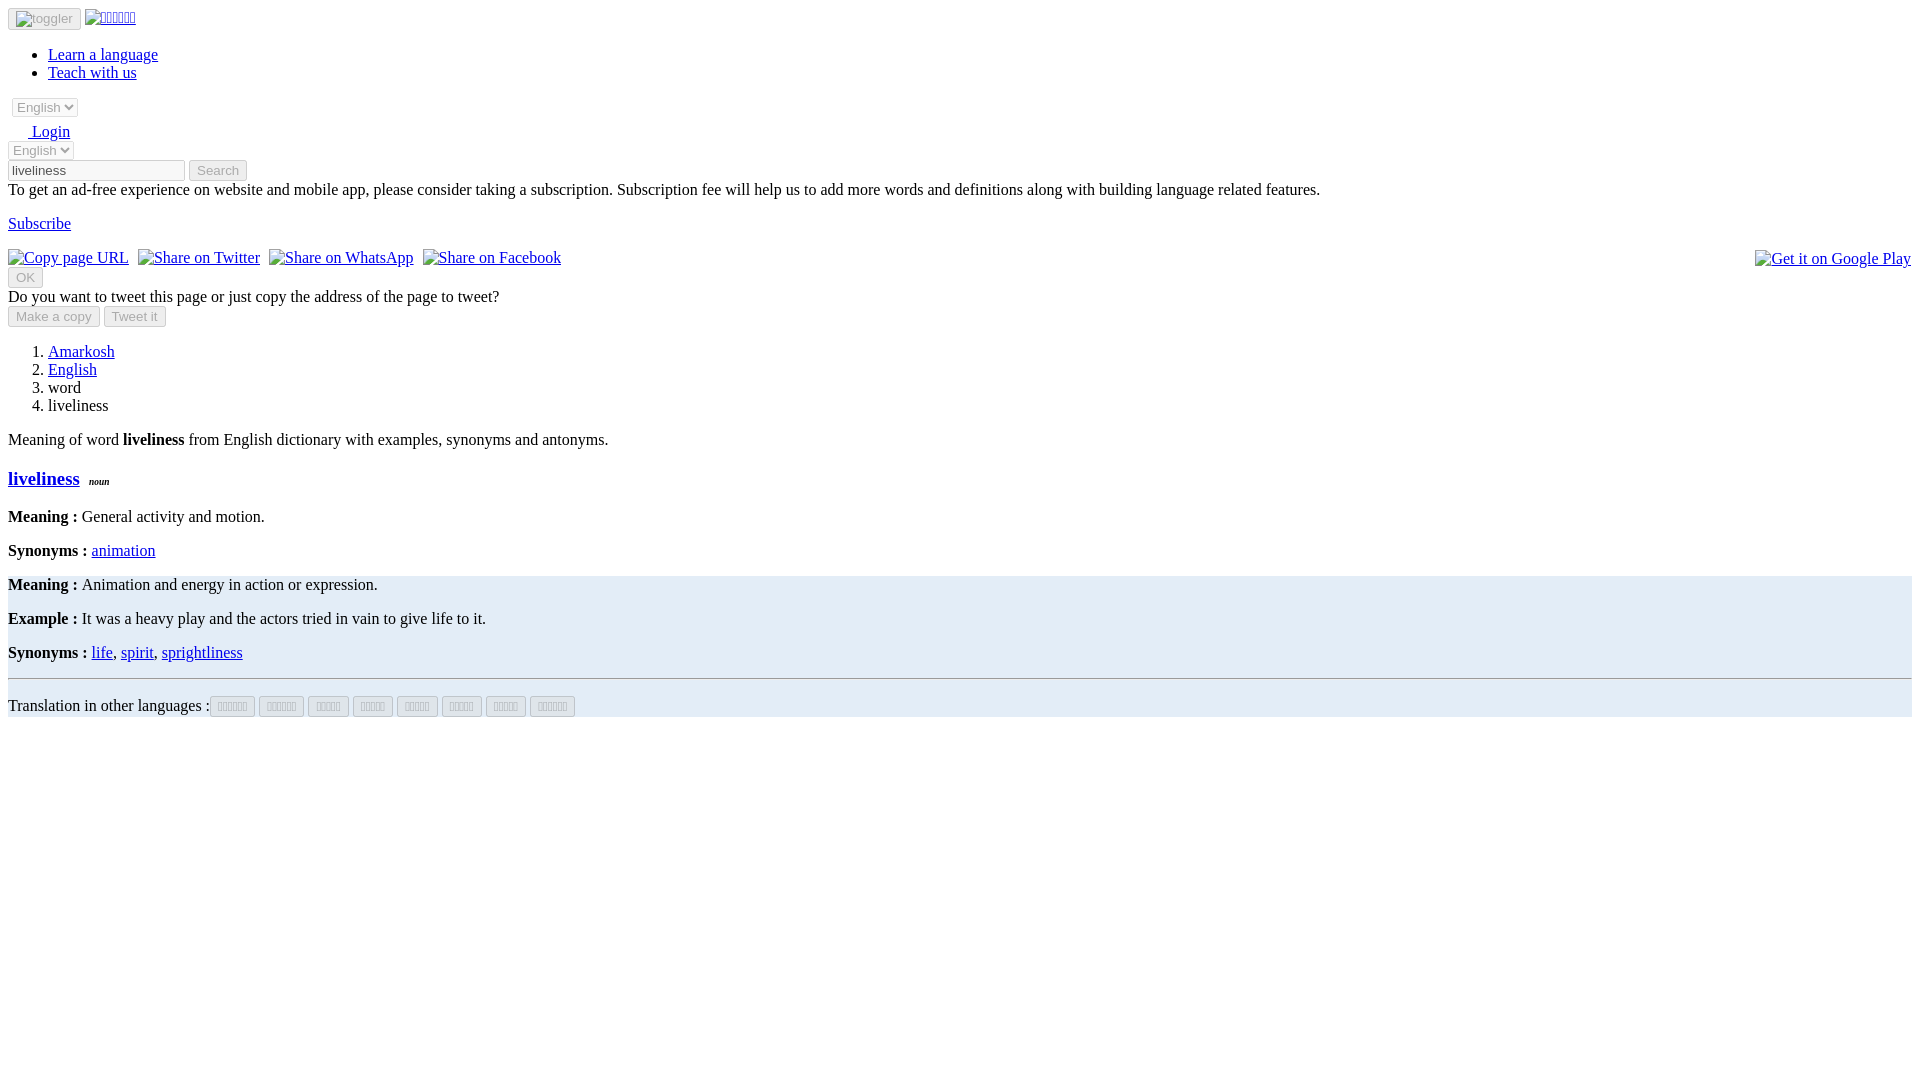  What do you see at coordinates (44, 478) in the screenshot?
I see `liveliness` at bounding box center [44, 478].